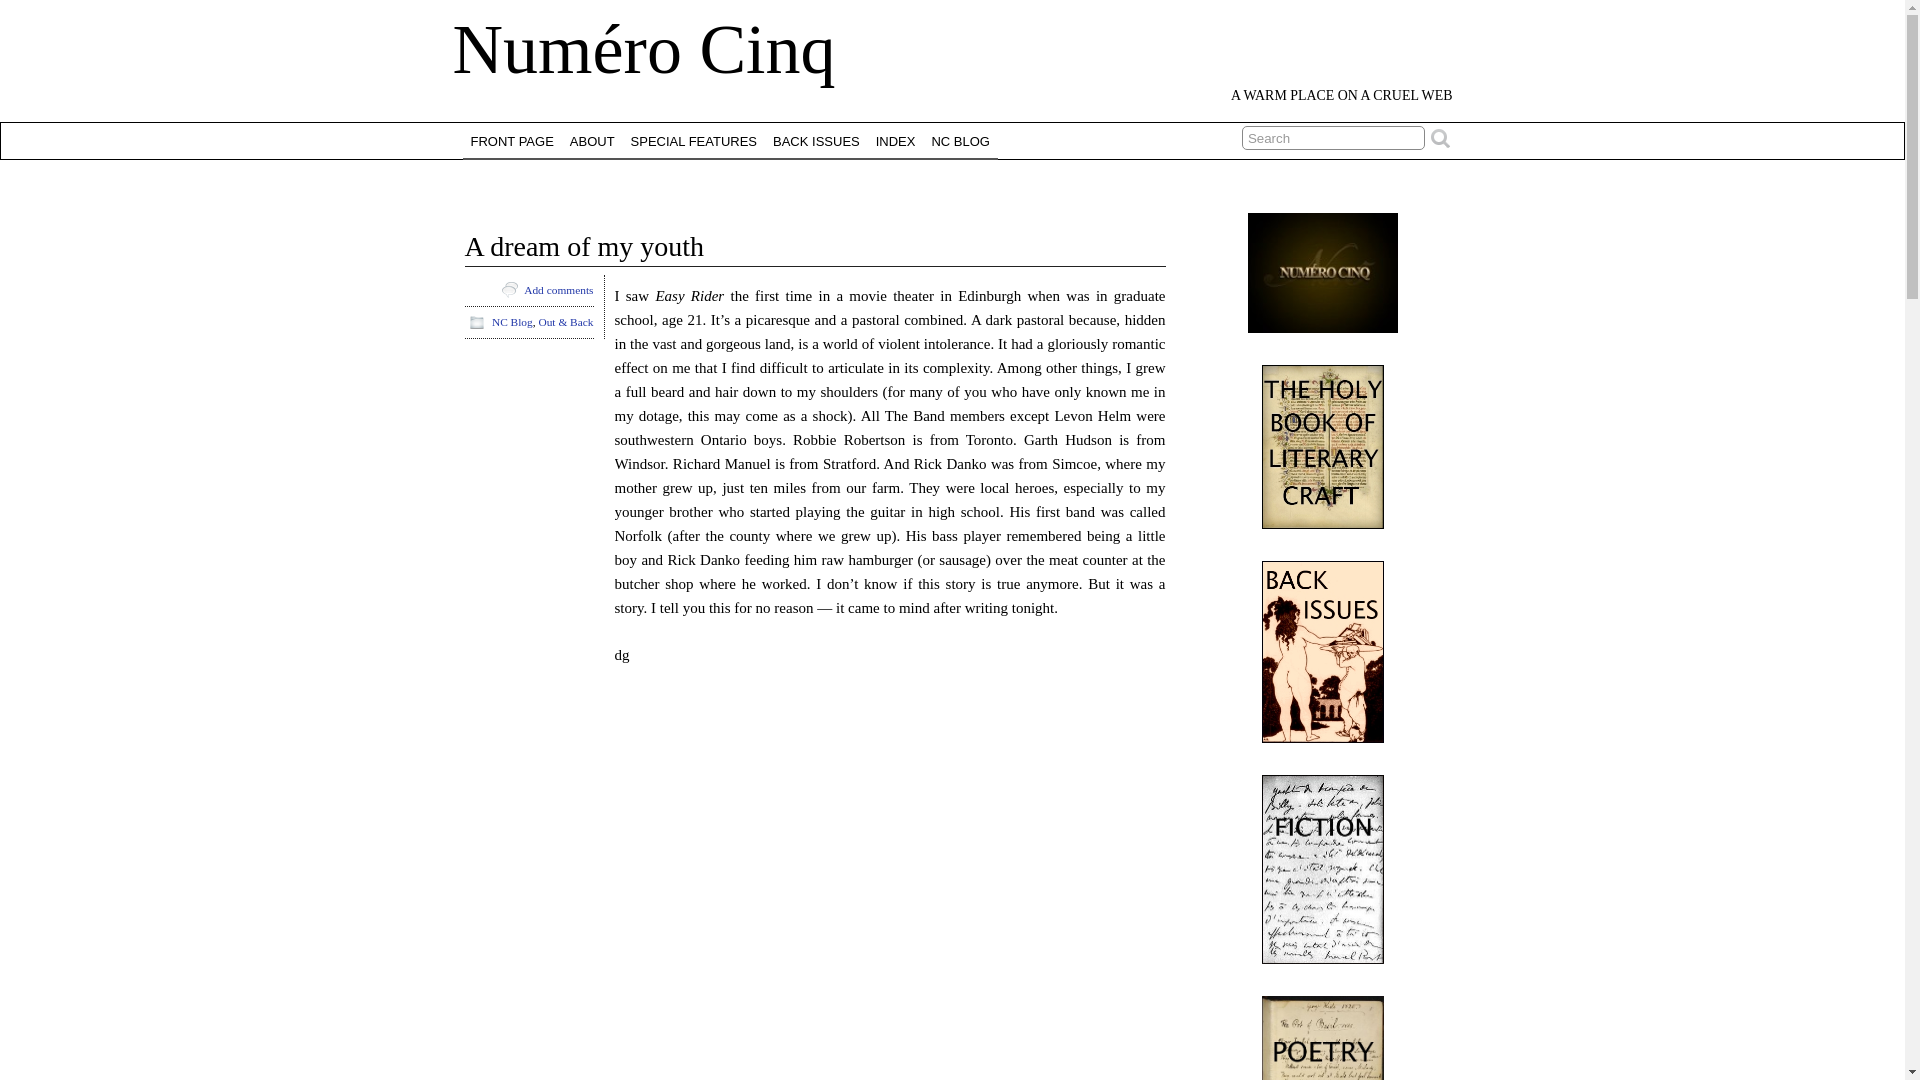 This screenshot has height=1080, width=1920. I want to click on A dream of my youth, so click(584, 246).